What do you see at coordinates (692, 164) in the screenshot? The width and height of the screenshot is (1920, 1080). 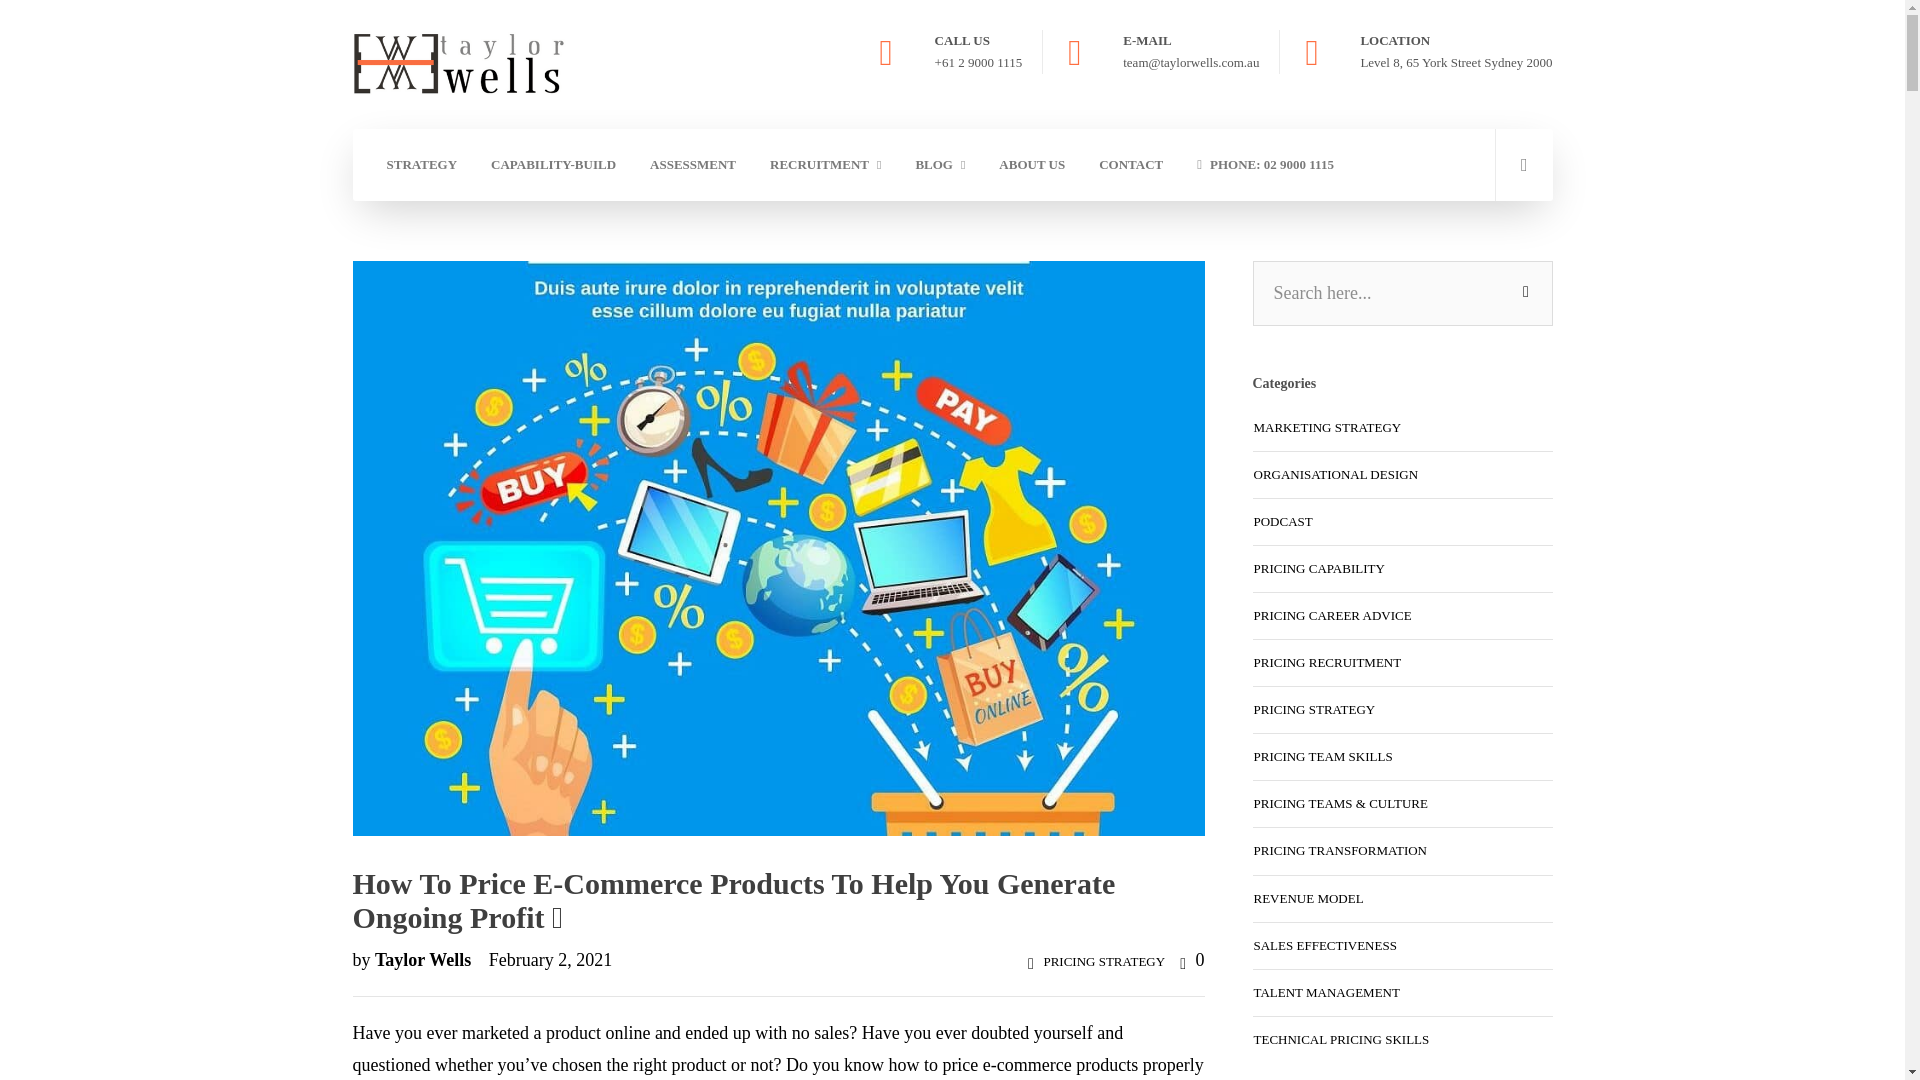 I see `ASSESSMENT` at bounding box center [692, 164].